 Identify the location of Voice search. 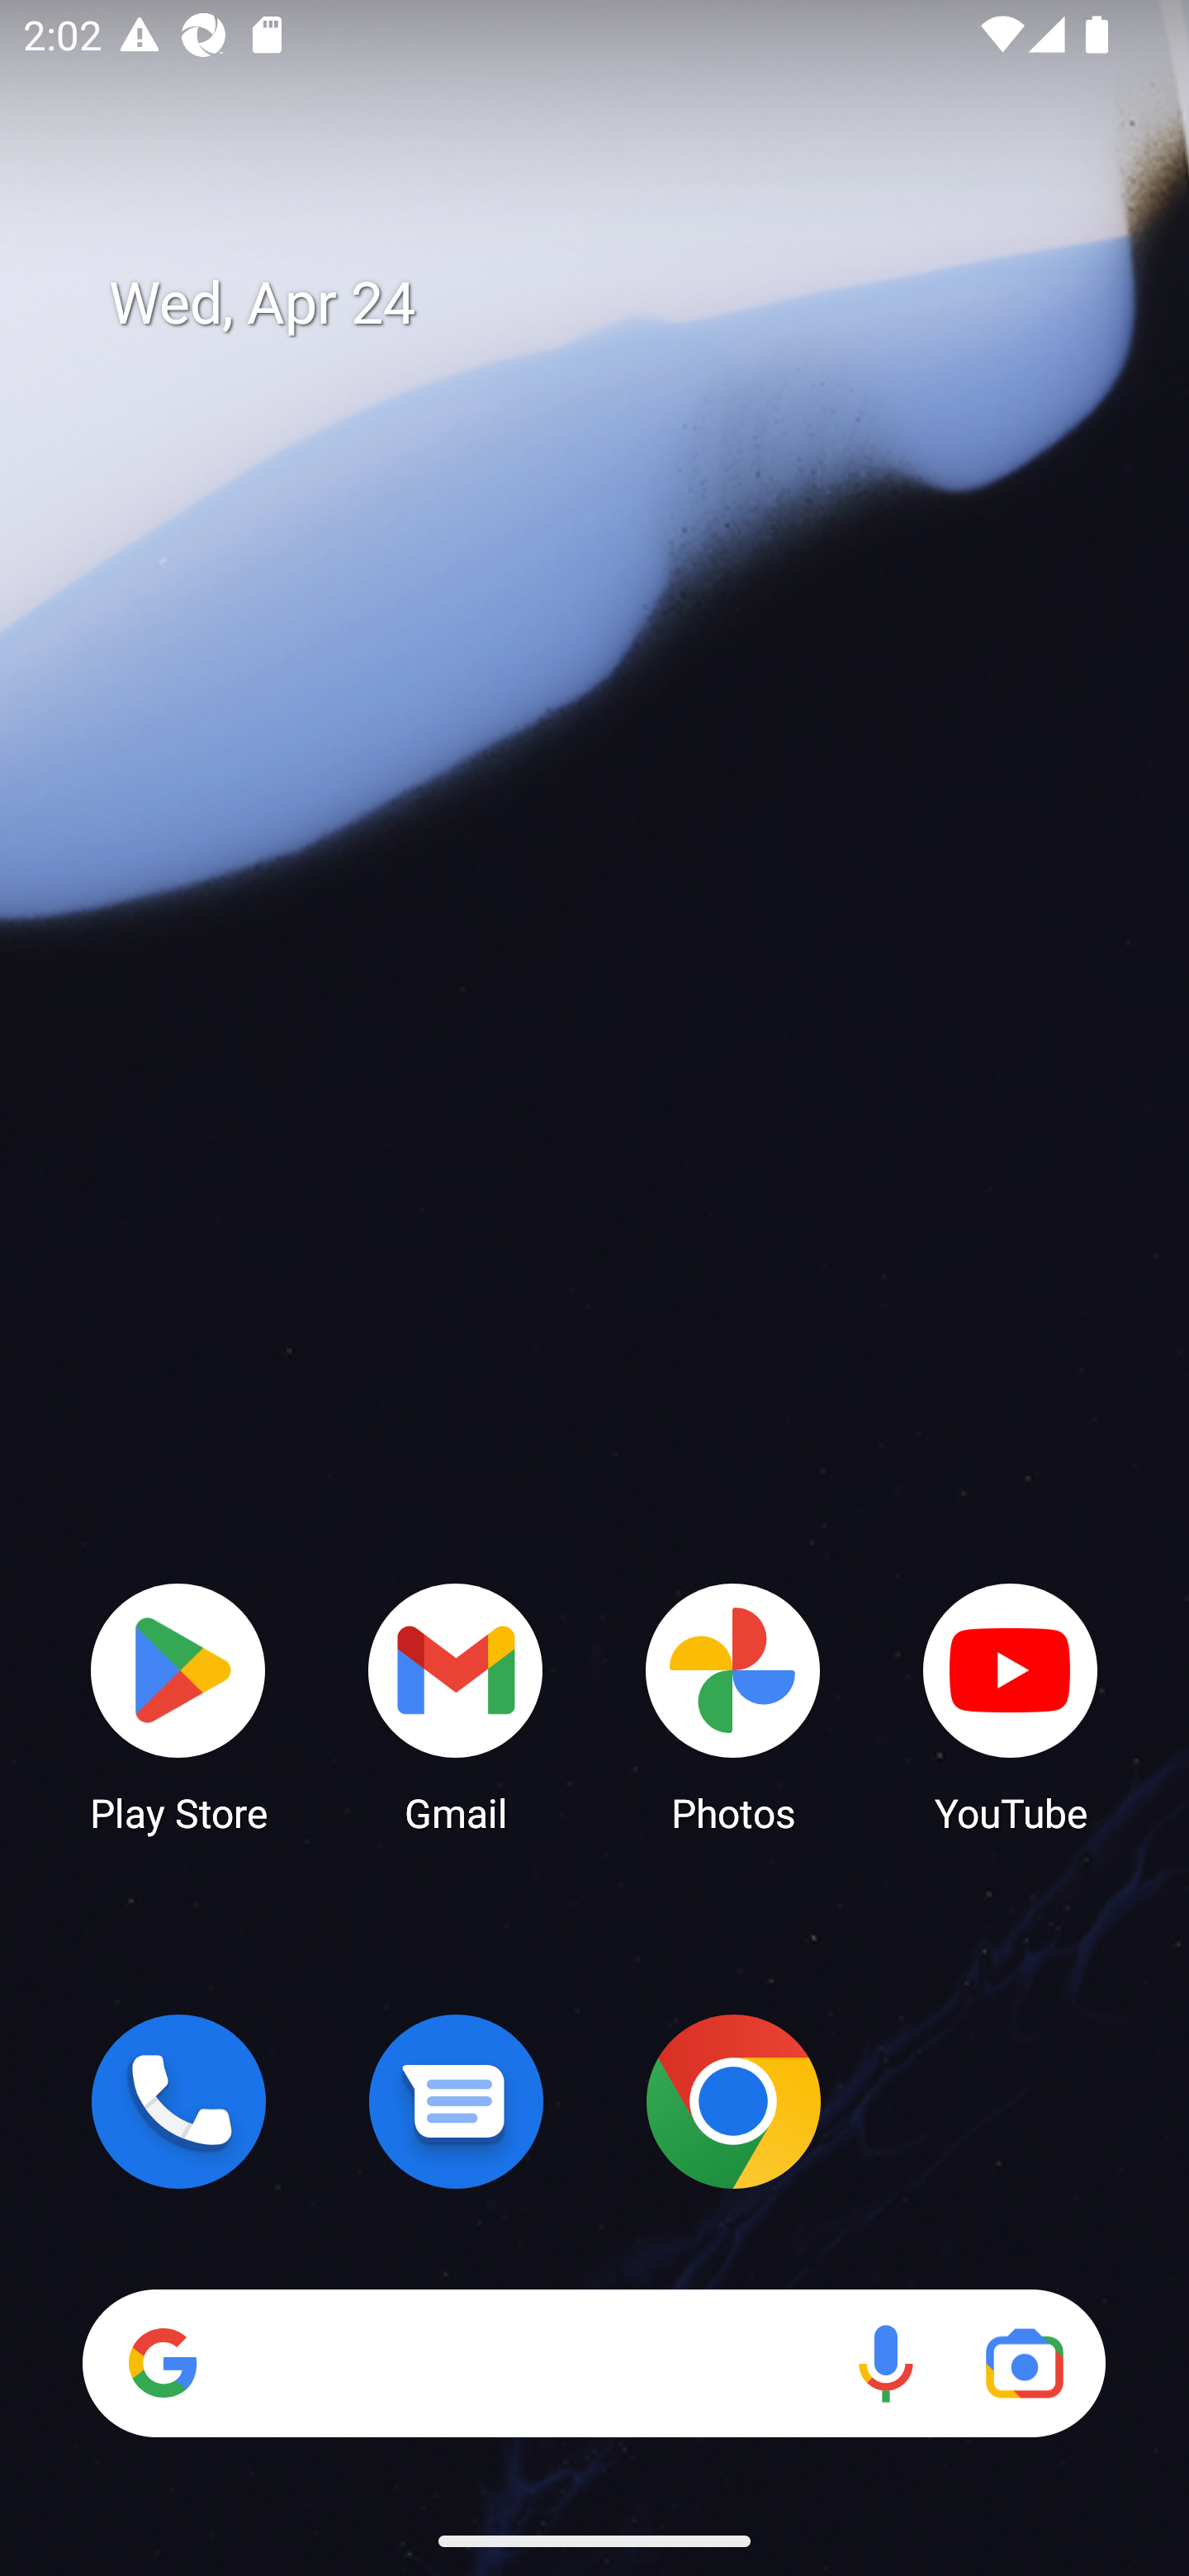
(885, 2363).